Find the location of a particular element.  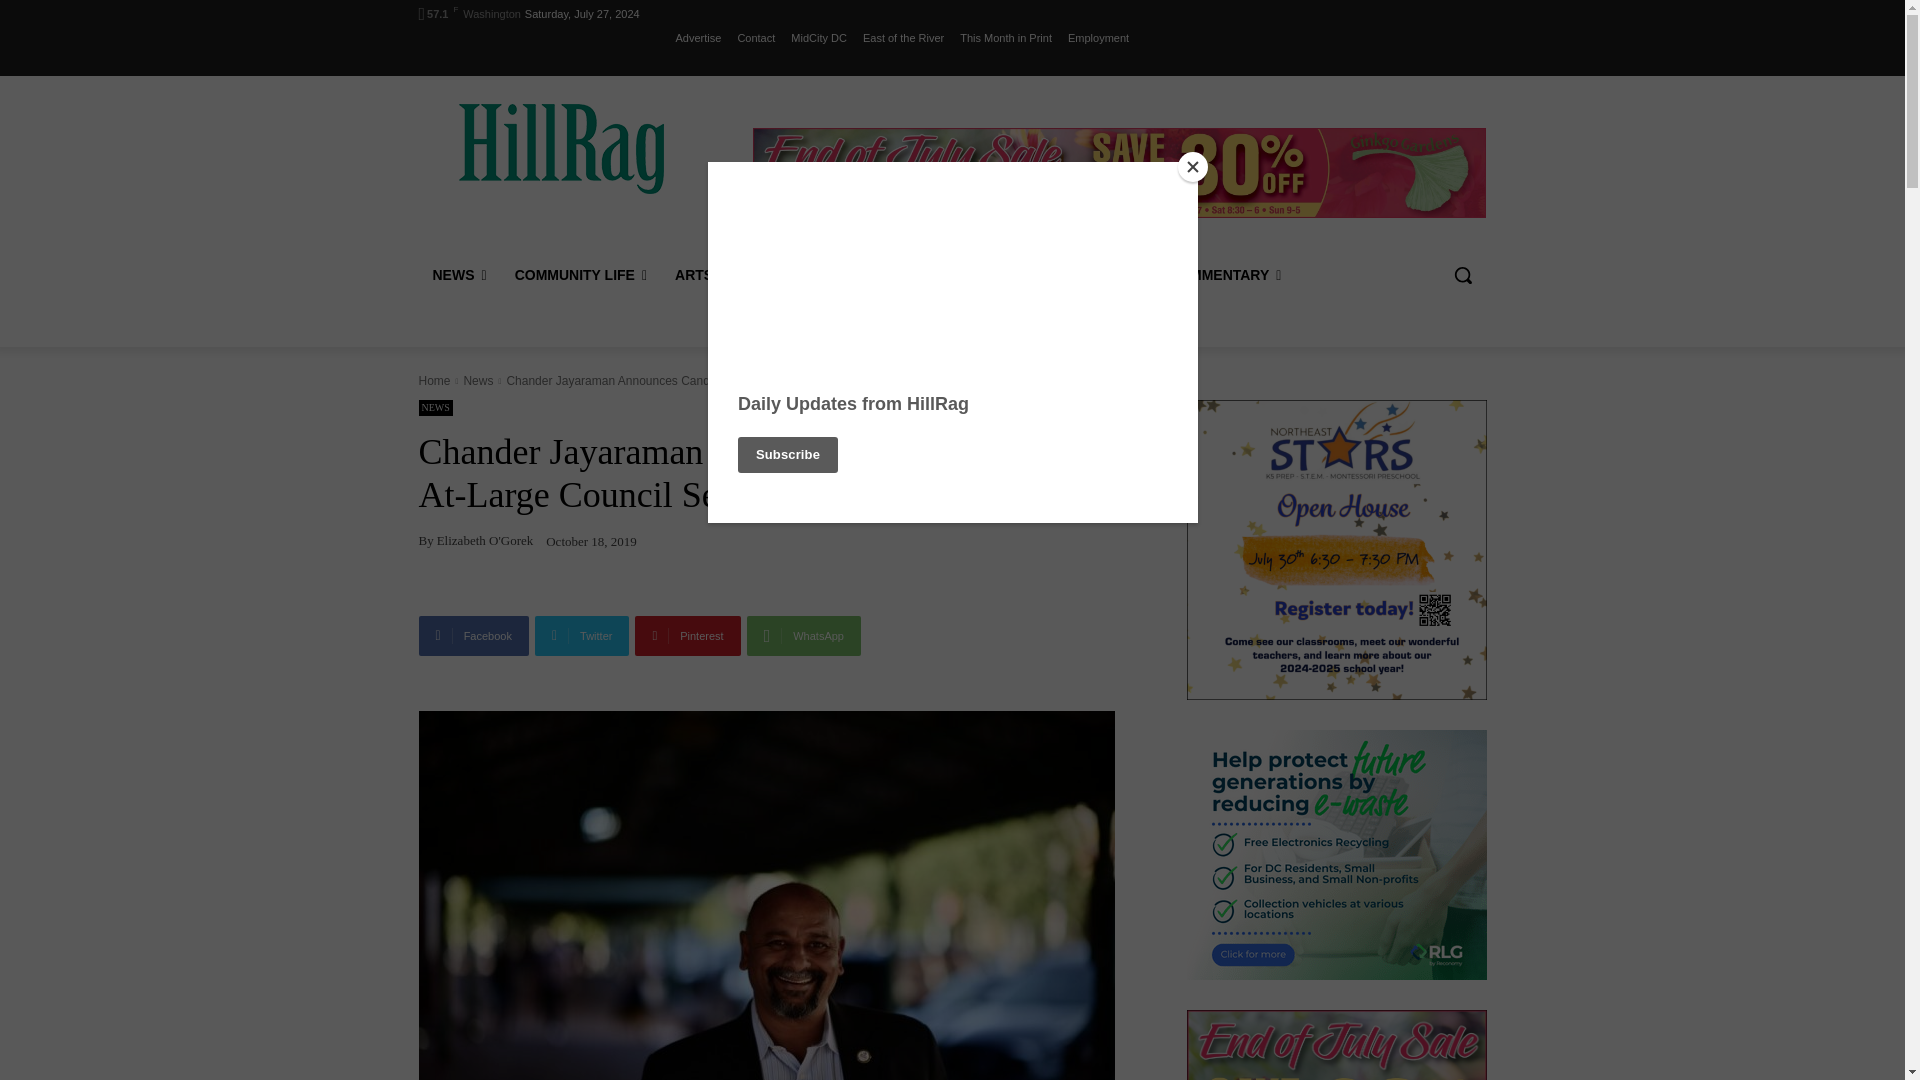

COMMUNITY LIFE is located at coordinates (580, 274).